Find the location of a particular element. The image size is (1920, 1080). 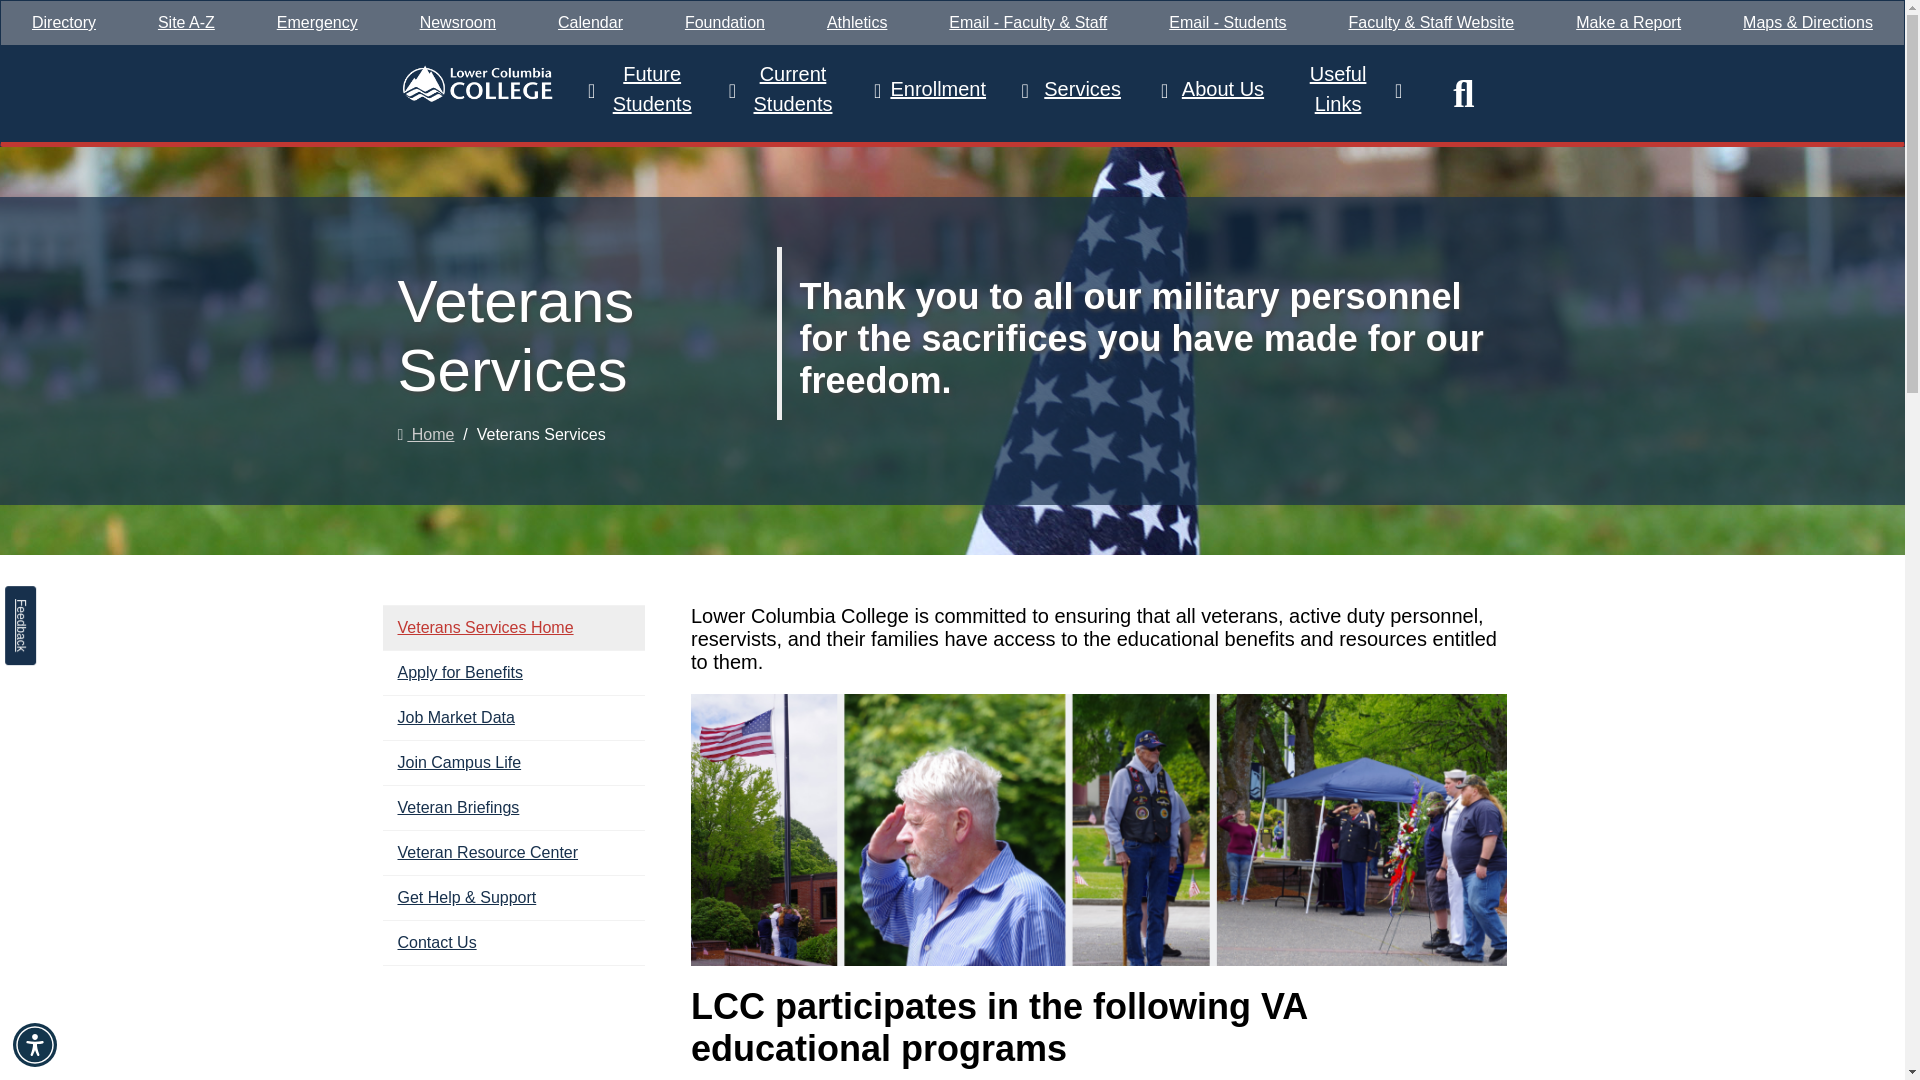

Emergency is located at coordinates (316, 22).